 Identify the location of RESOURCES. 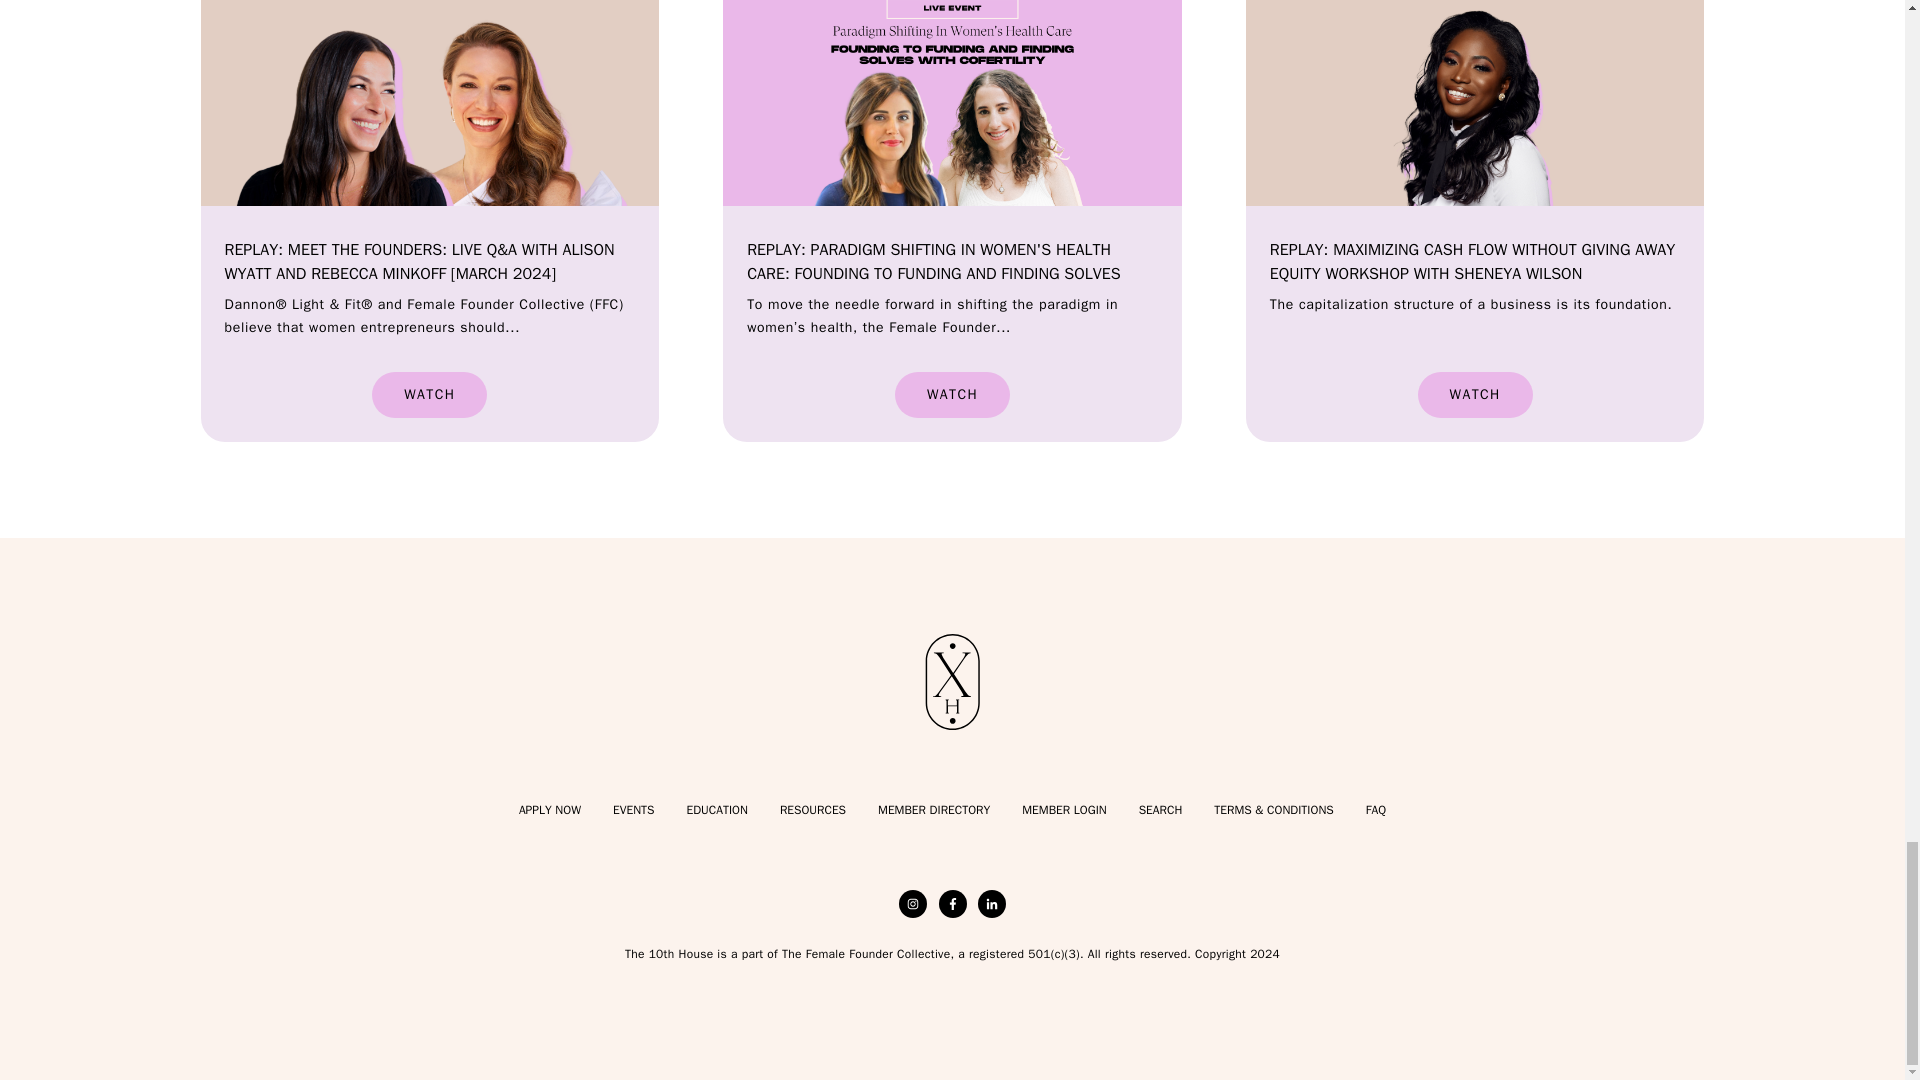
(812, 810).